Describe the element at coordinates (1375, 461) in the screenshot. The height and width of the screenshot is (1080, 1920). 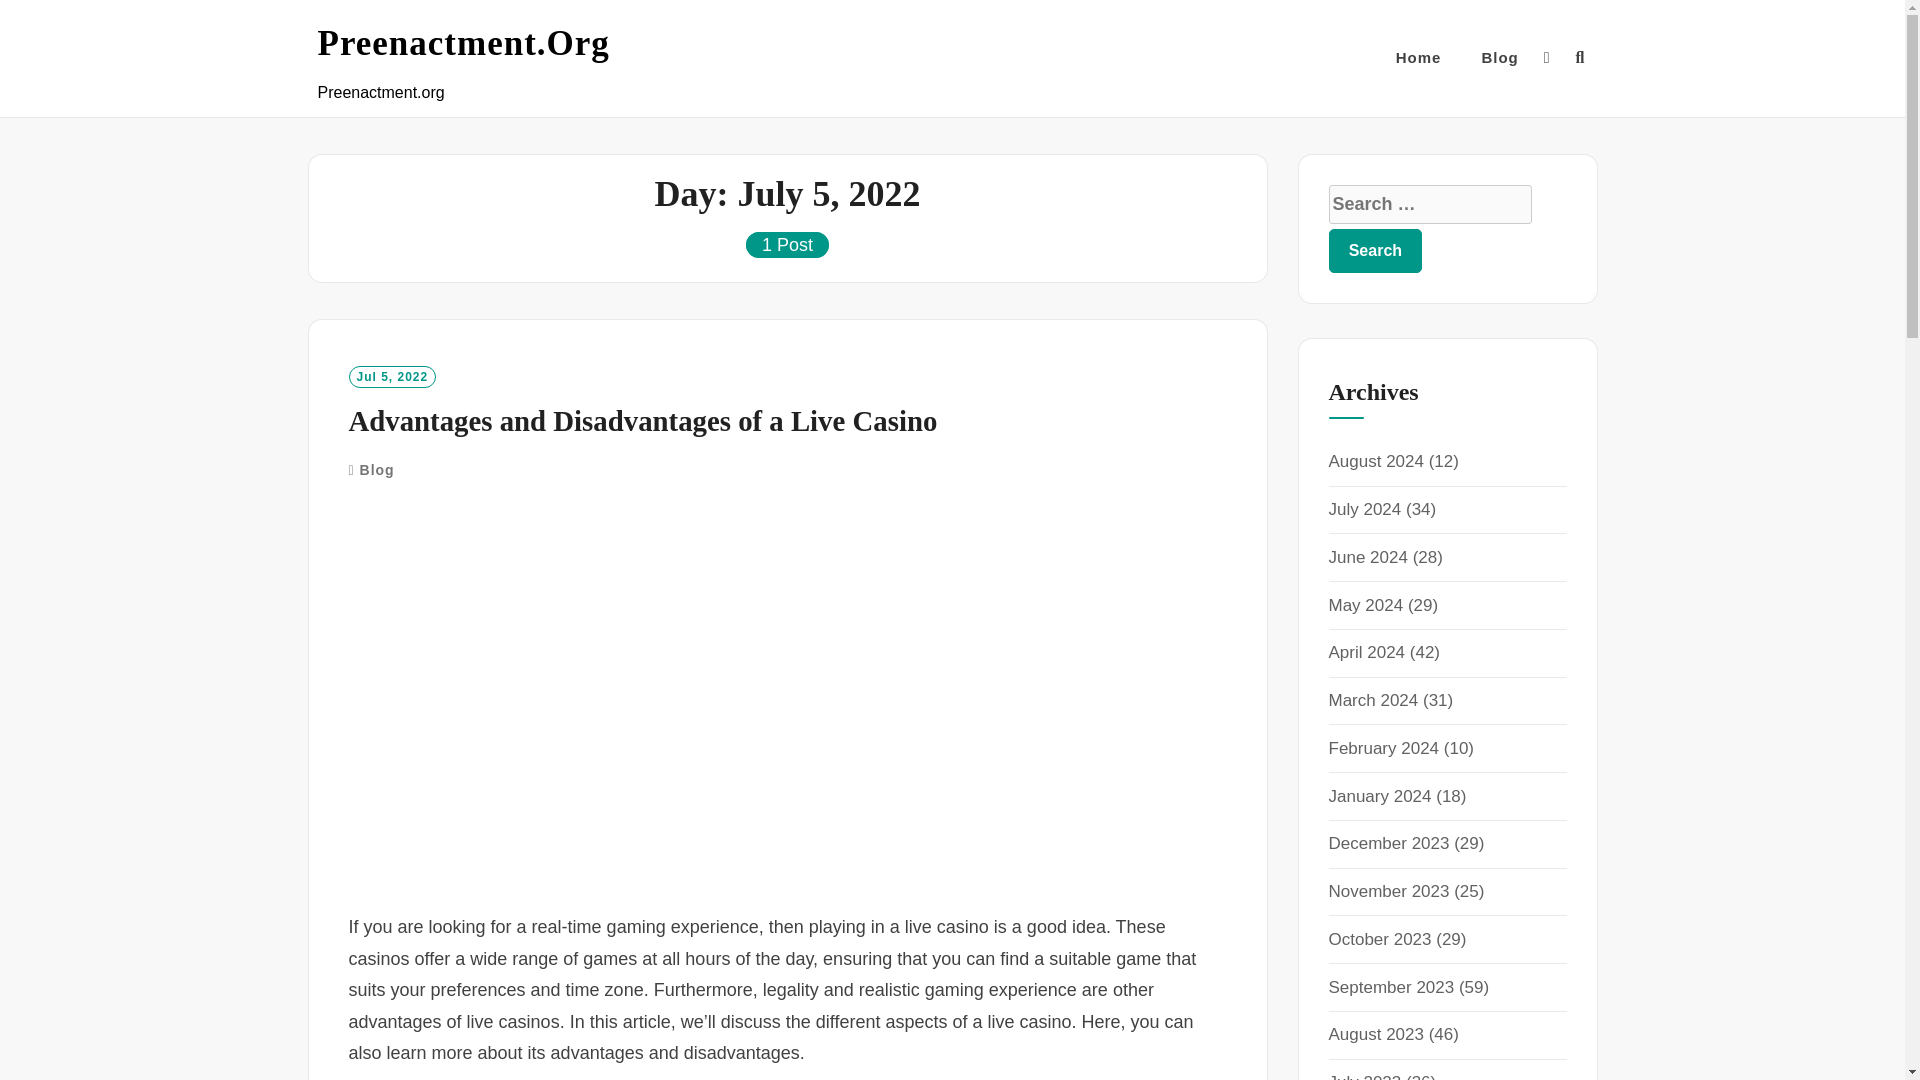
I see `August 2024` at that location.